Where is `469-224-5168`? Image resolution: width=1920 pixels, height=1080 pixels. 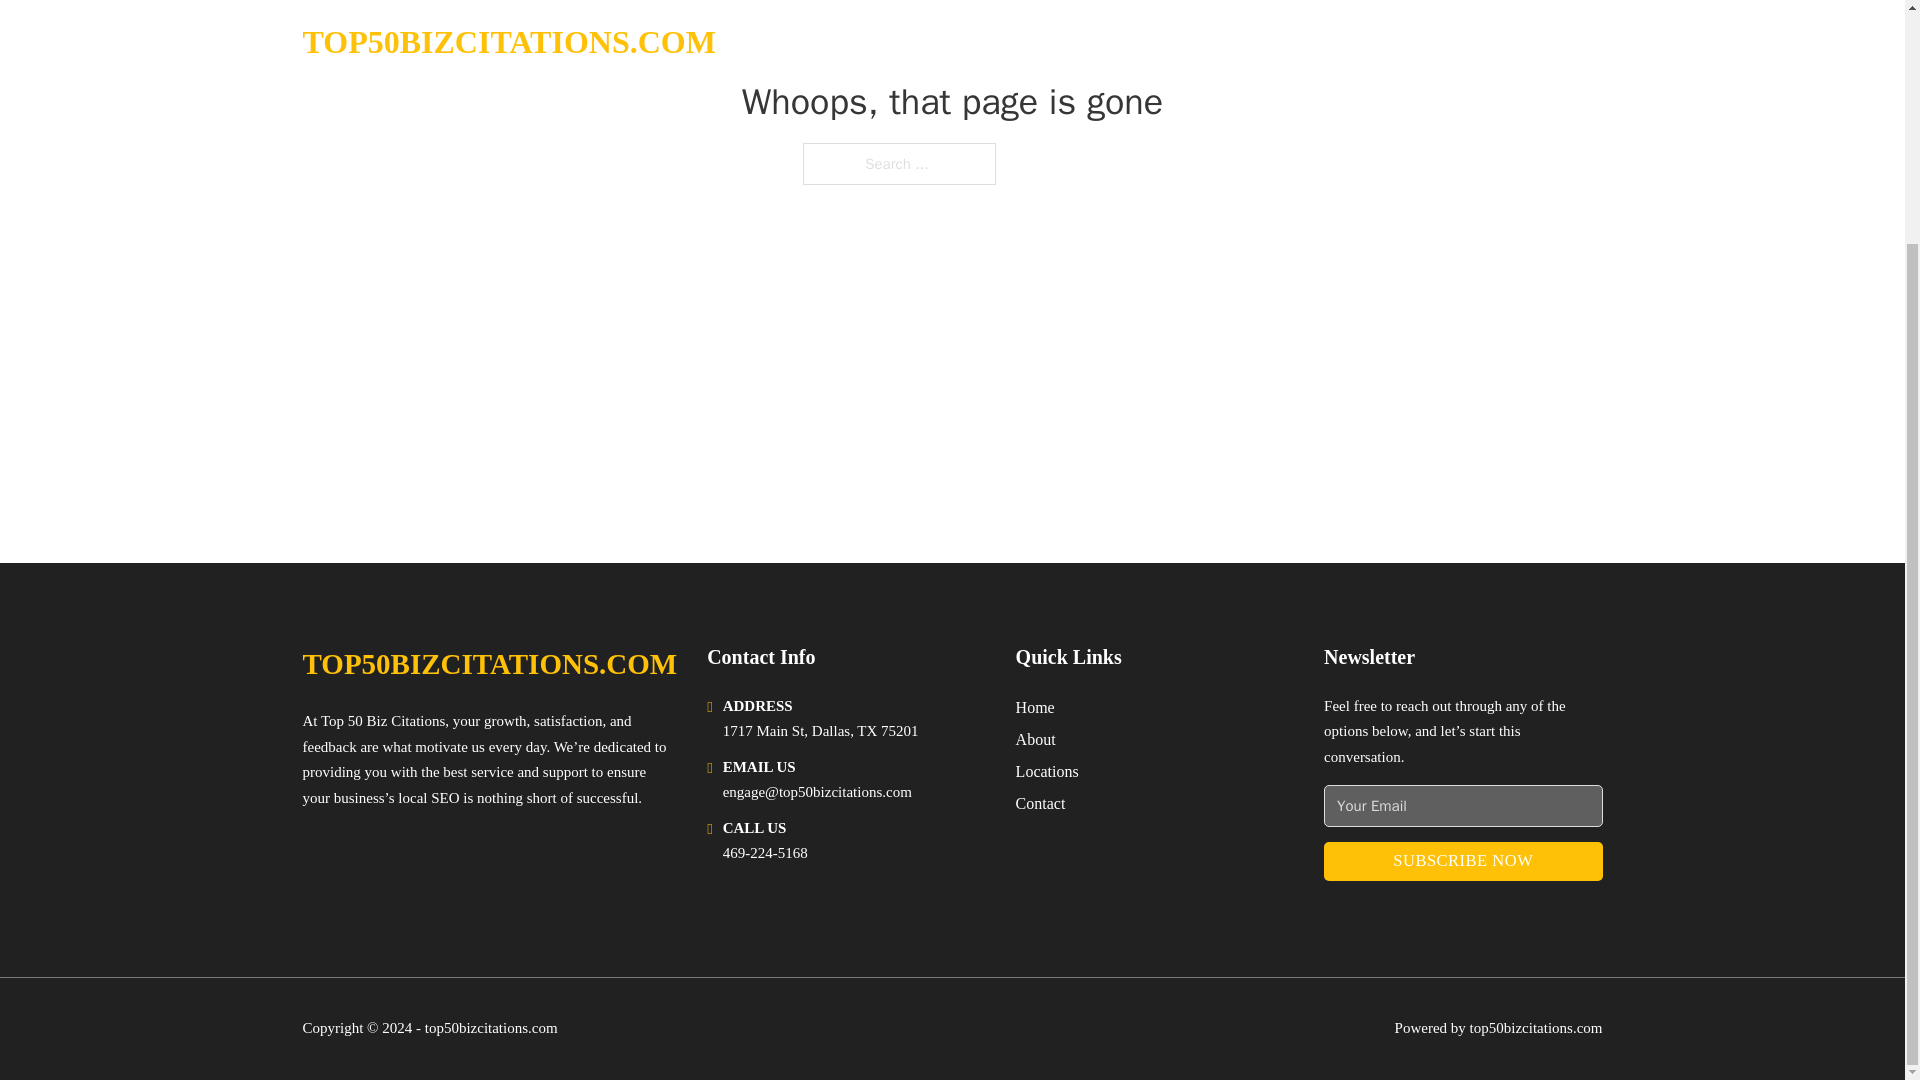 469-224-5168 is located at coordinates (766, 852).